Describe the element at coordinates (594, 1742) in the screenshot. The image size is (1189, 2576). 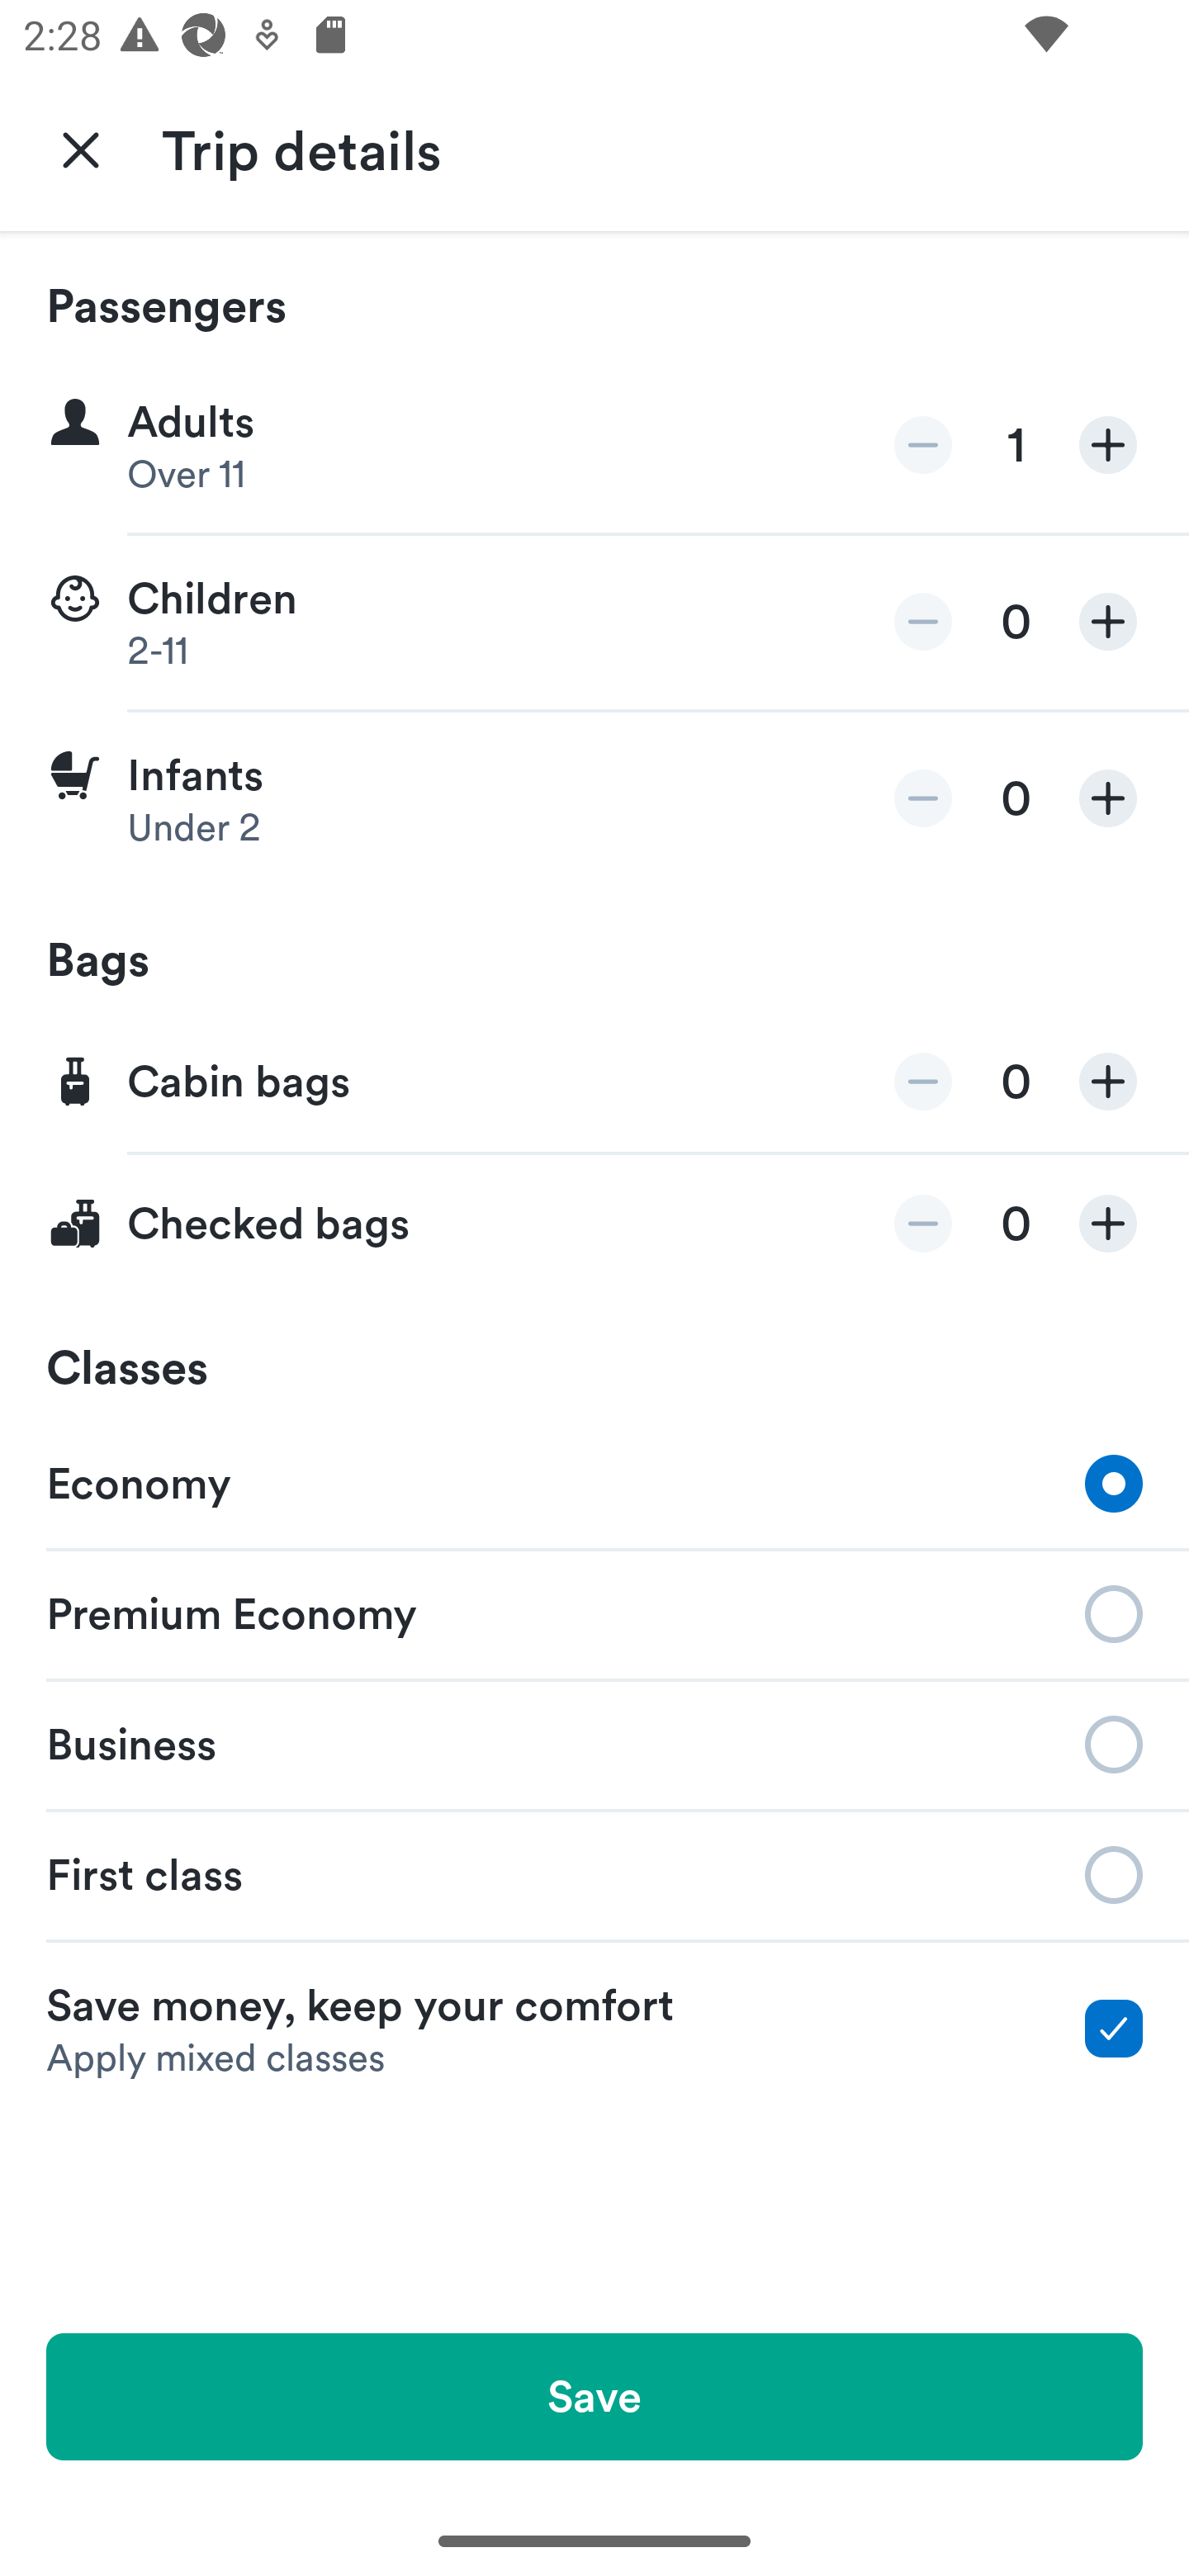
I see `Business` at that location.